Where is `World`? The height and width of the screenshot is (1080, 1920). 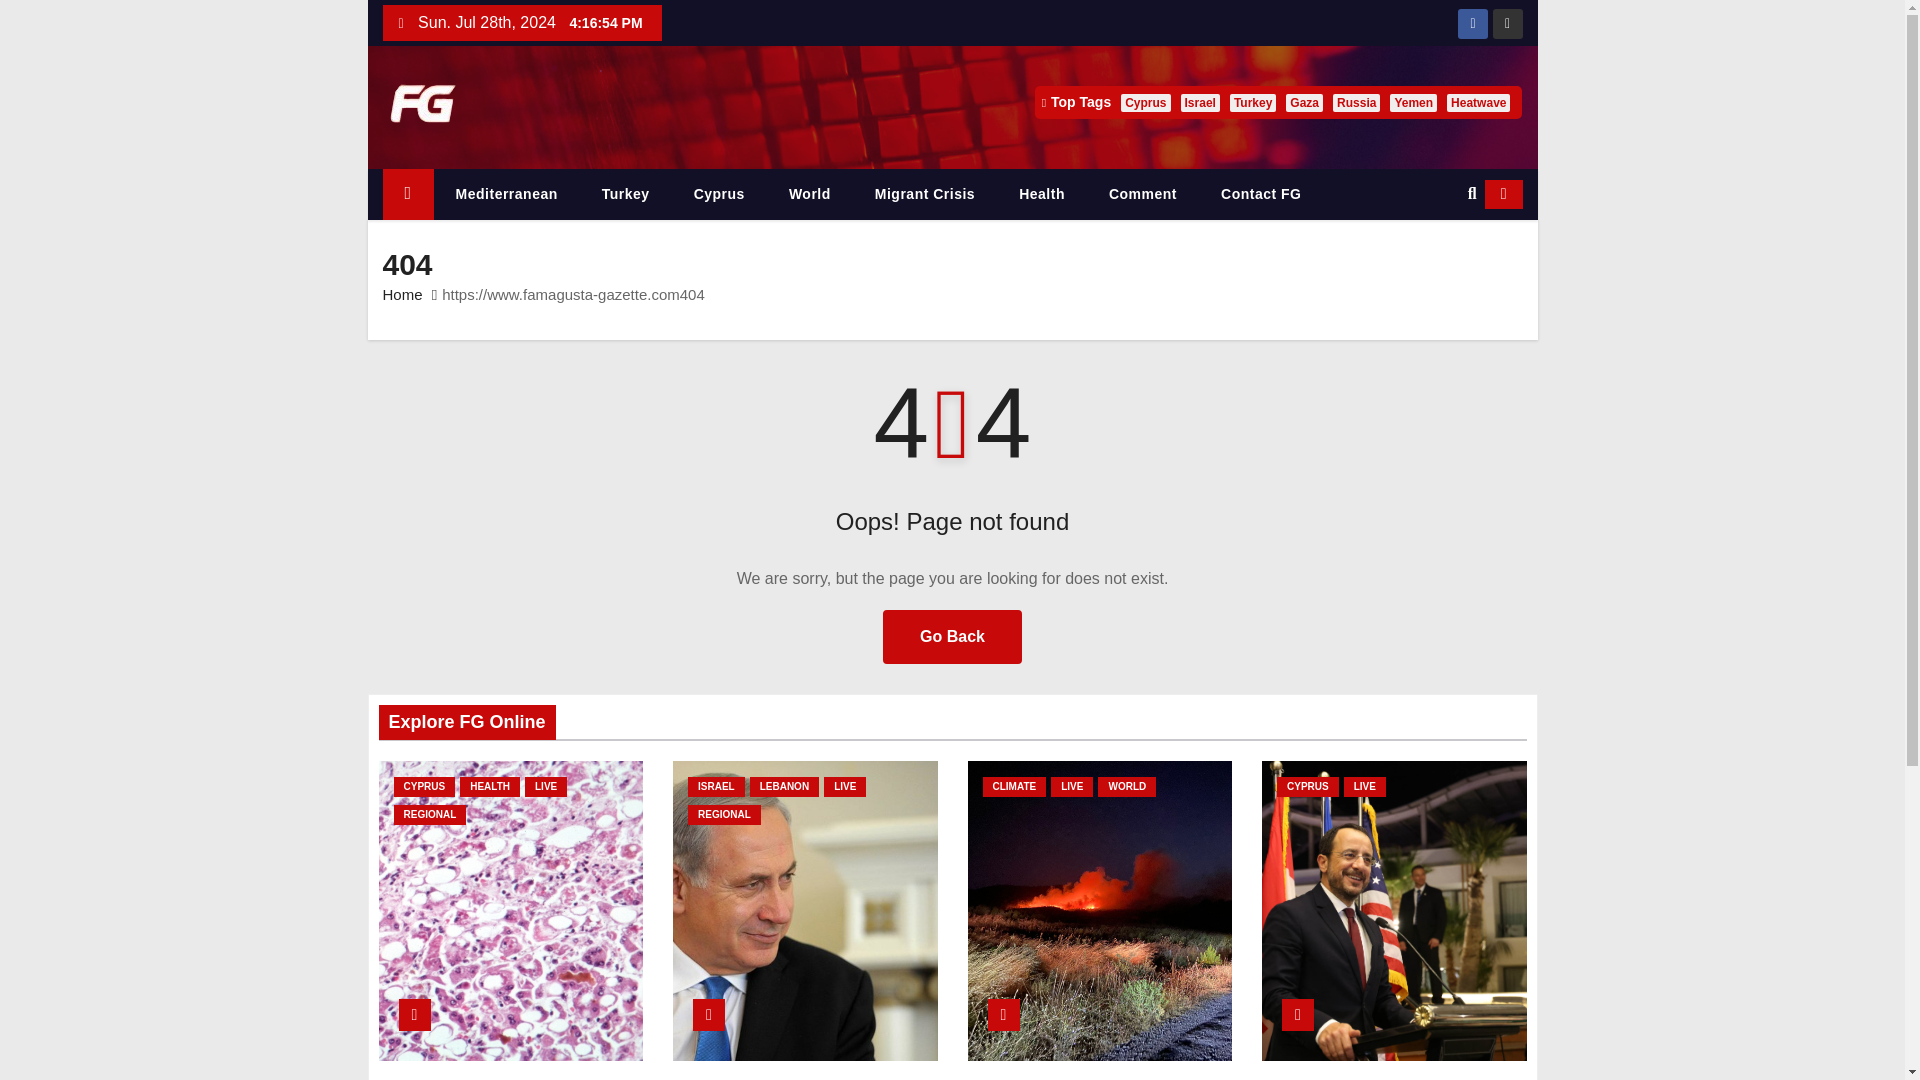 World is located at coordinates (809, 194).